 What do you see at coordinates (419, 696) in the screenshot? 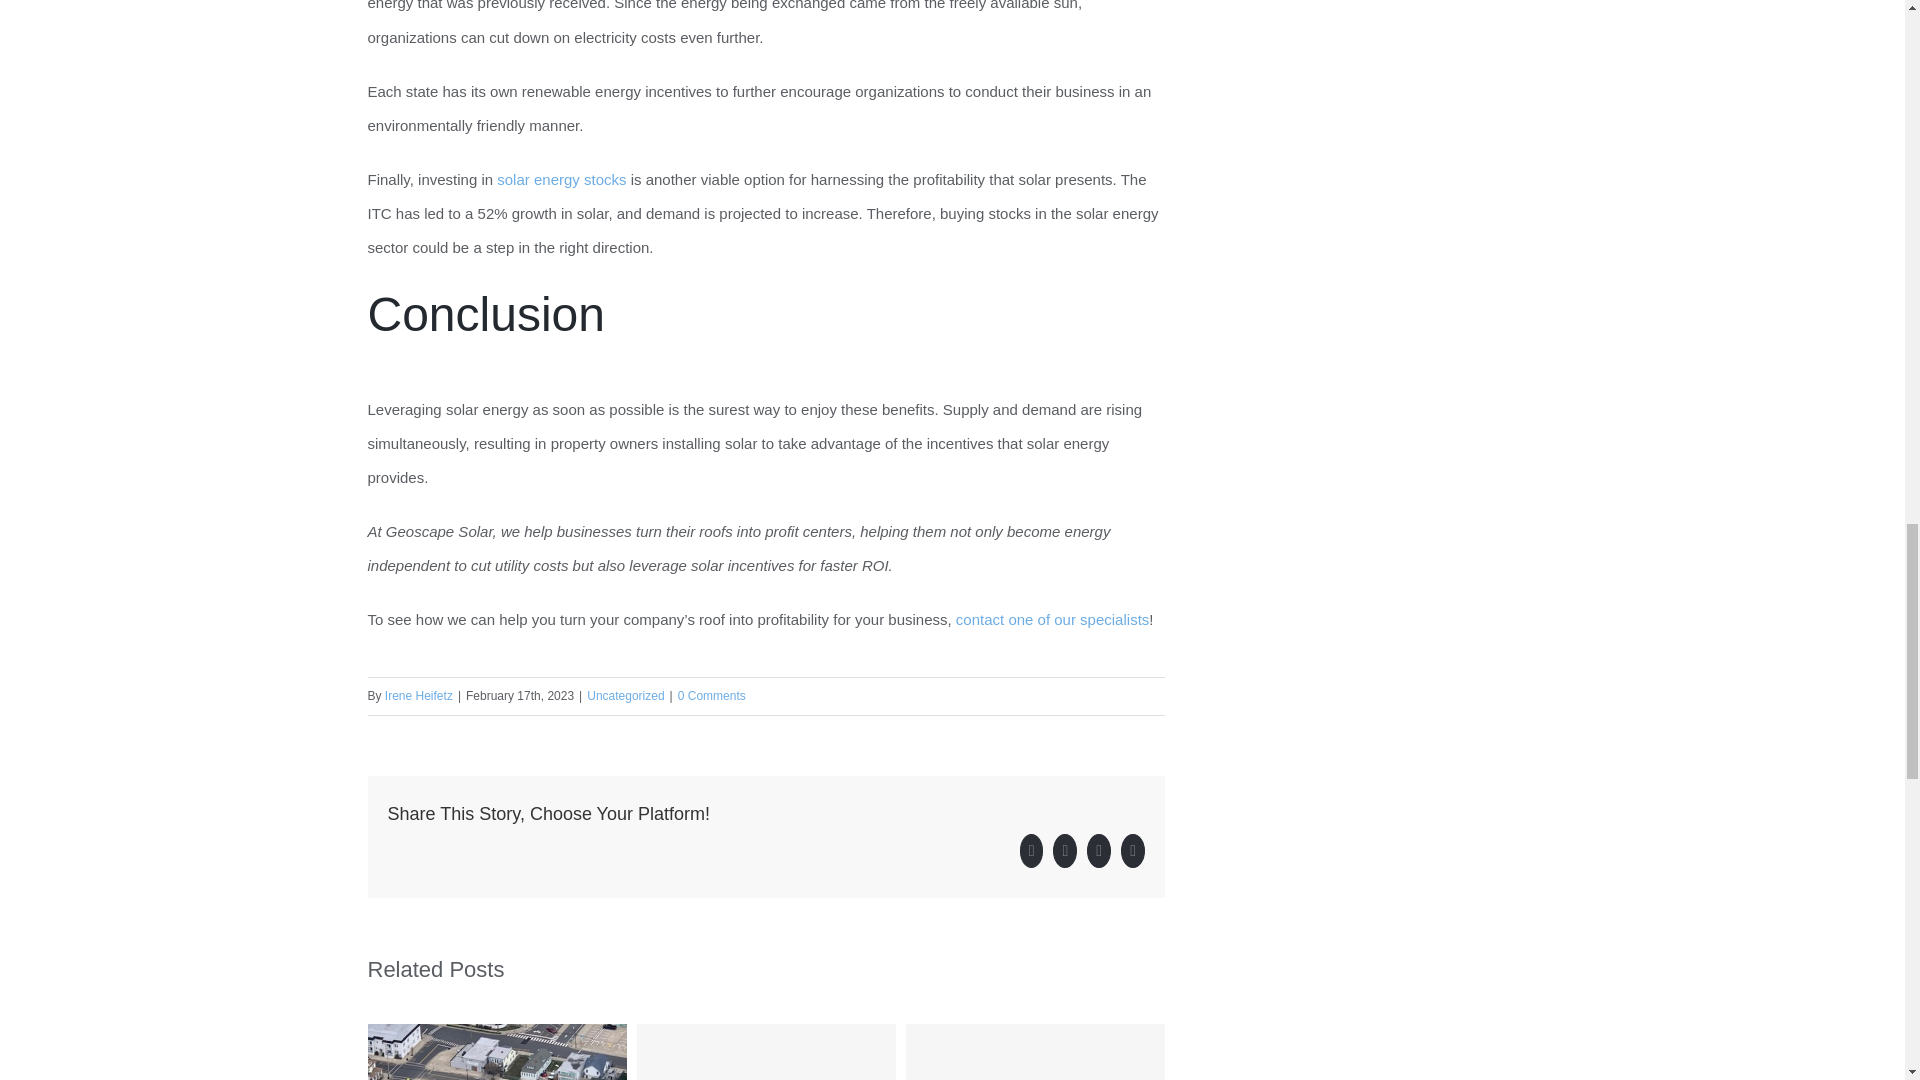
I see `Posts by Irene Heifetz` at bounding box center [419, 696].